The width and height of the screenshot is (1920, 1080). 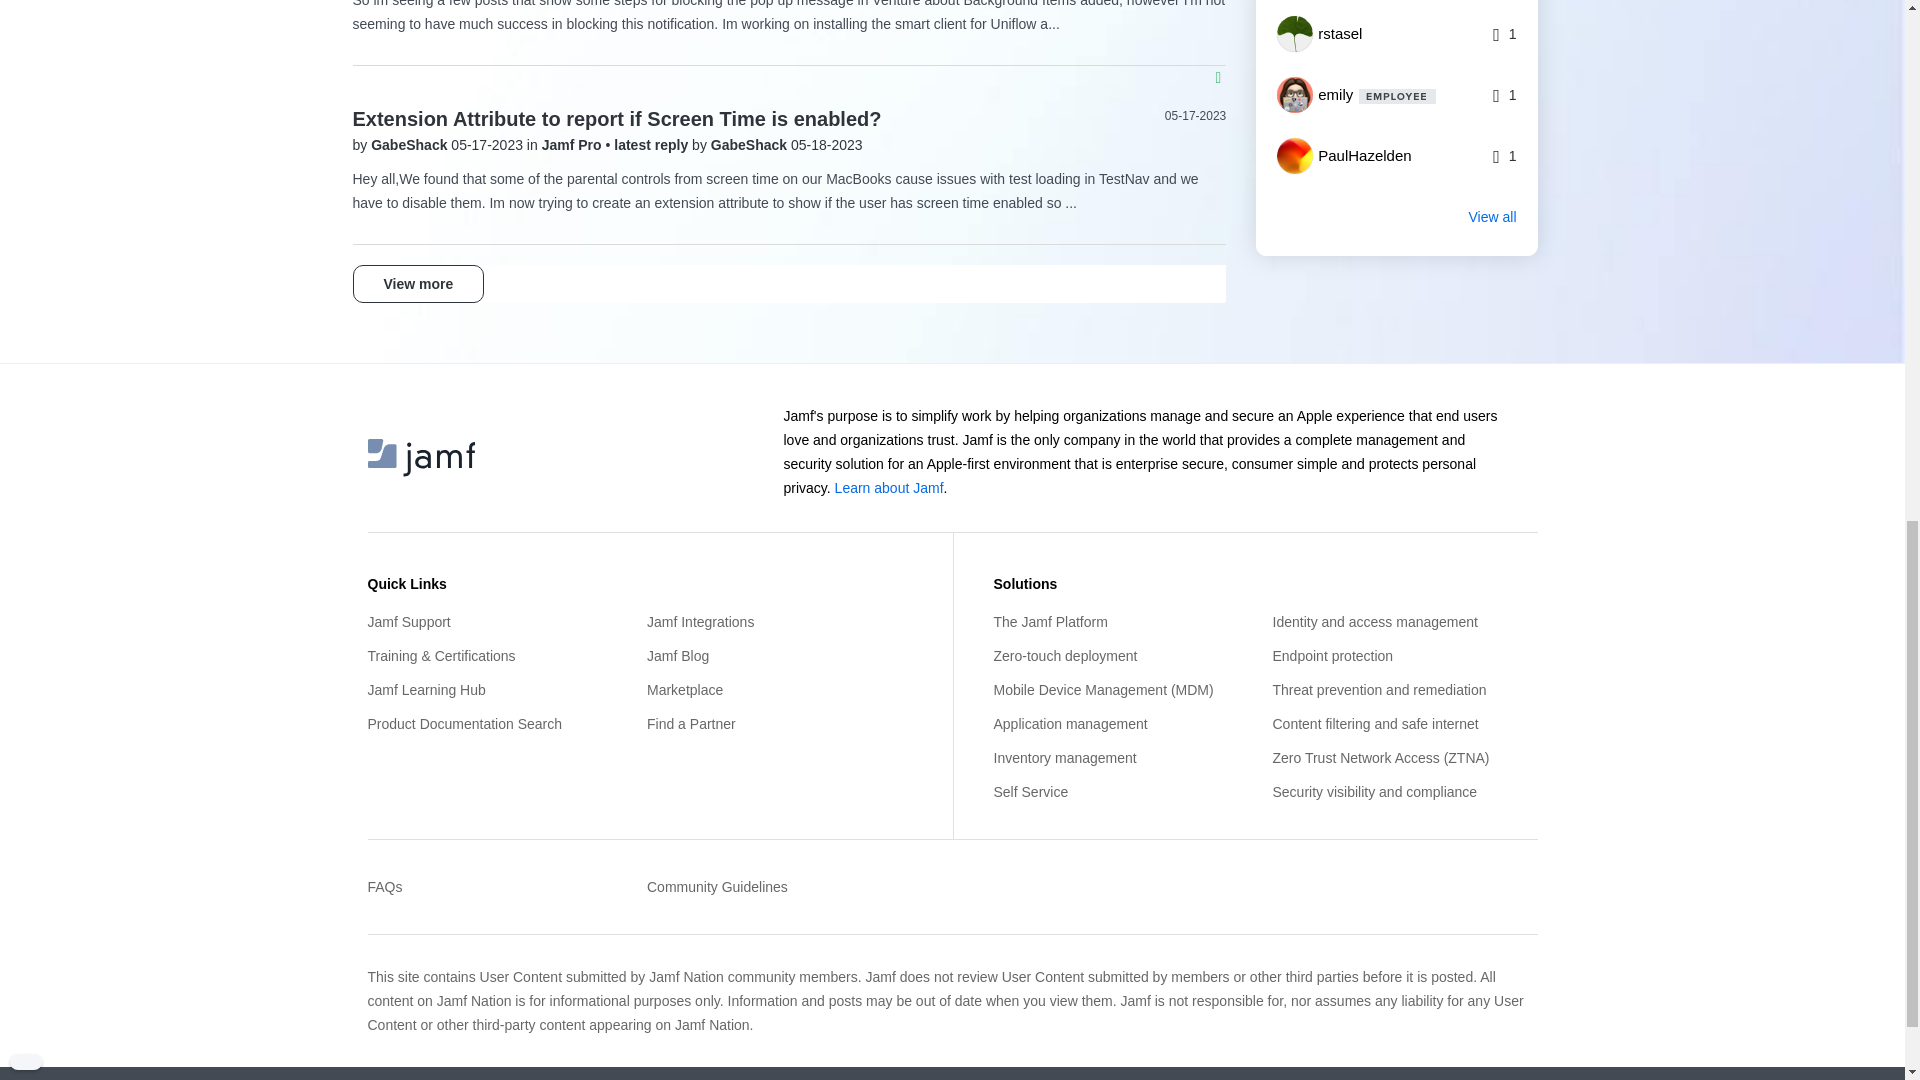 What do you see at coordinates (750, 145) in the screenshot?
I see `GabeShack` at bounding box center [750, 145].